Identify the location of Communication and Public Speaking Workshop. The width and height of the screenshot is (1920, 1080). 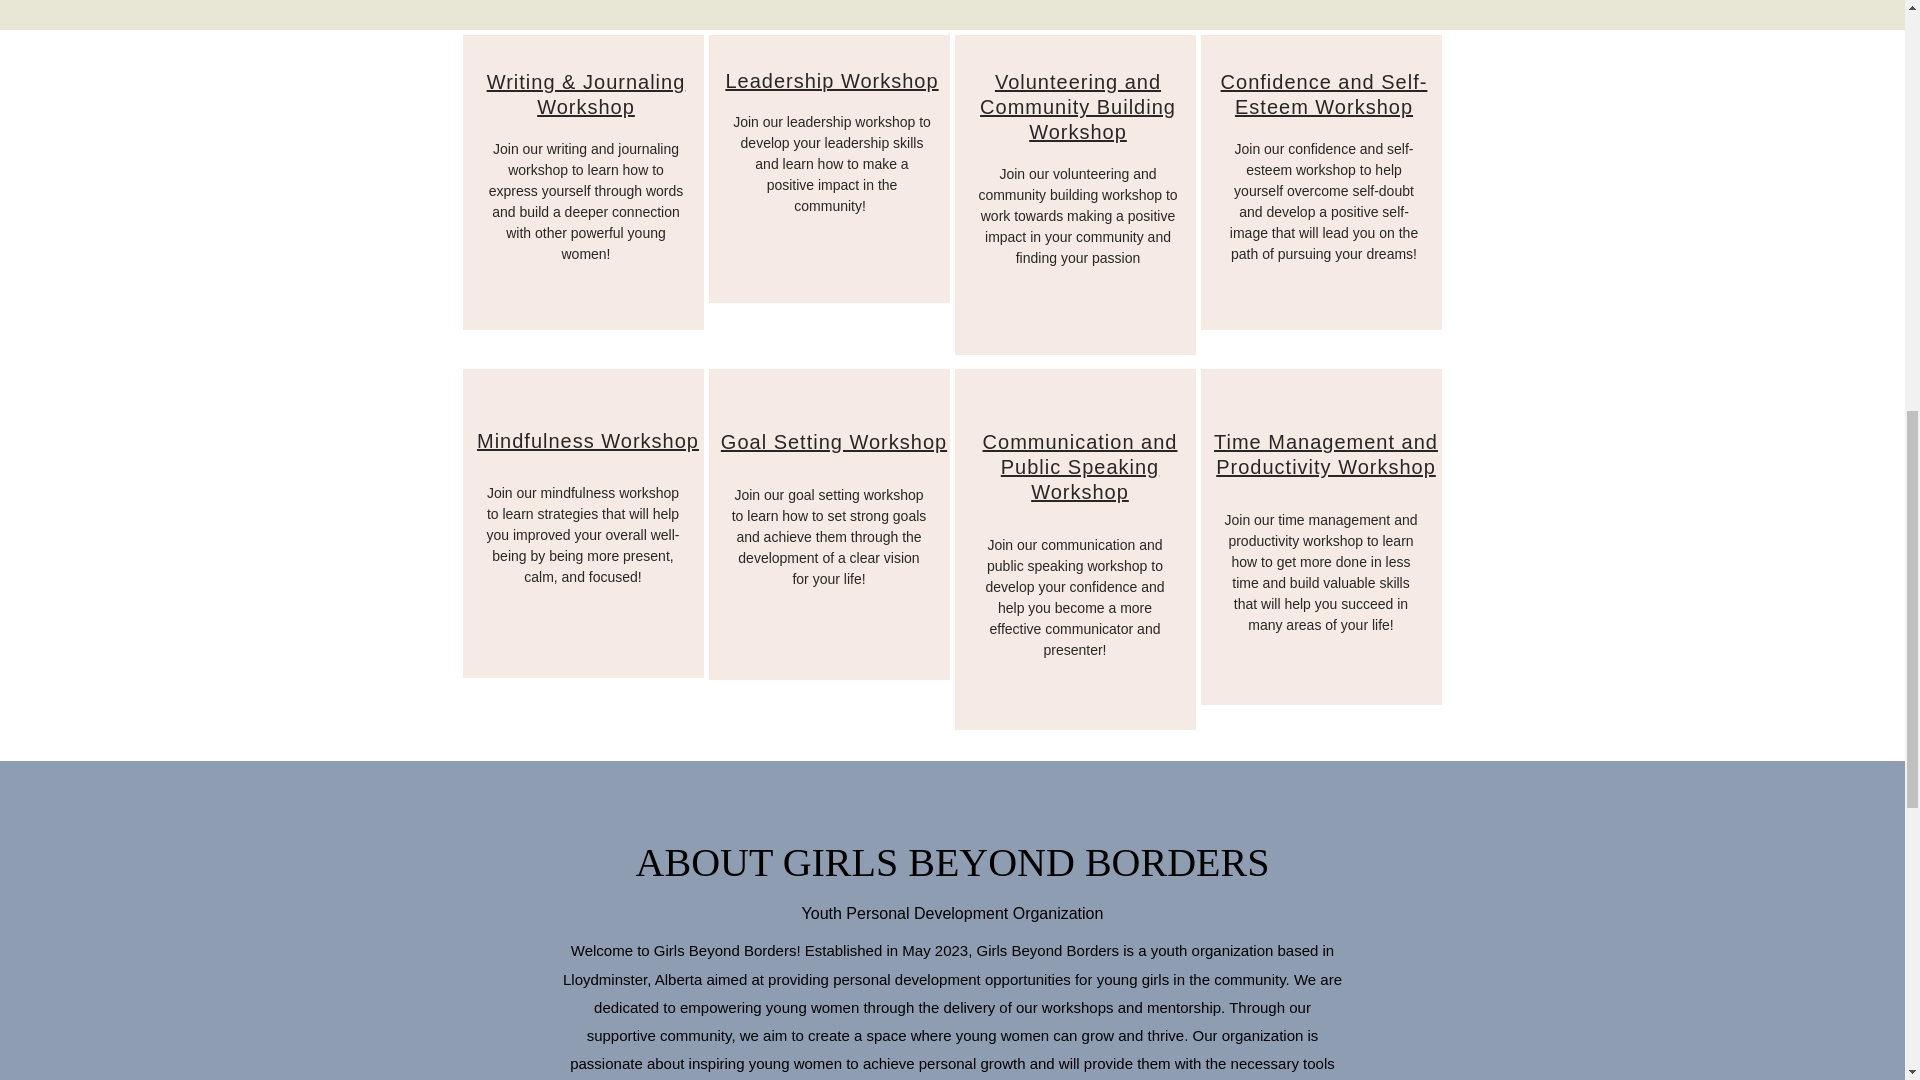
(1080, 466).